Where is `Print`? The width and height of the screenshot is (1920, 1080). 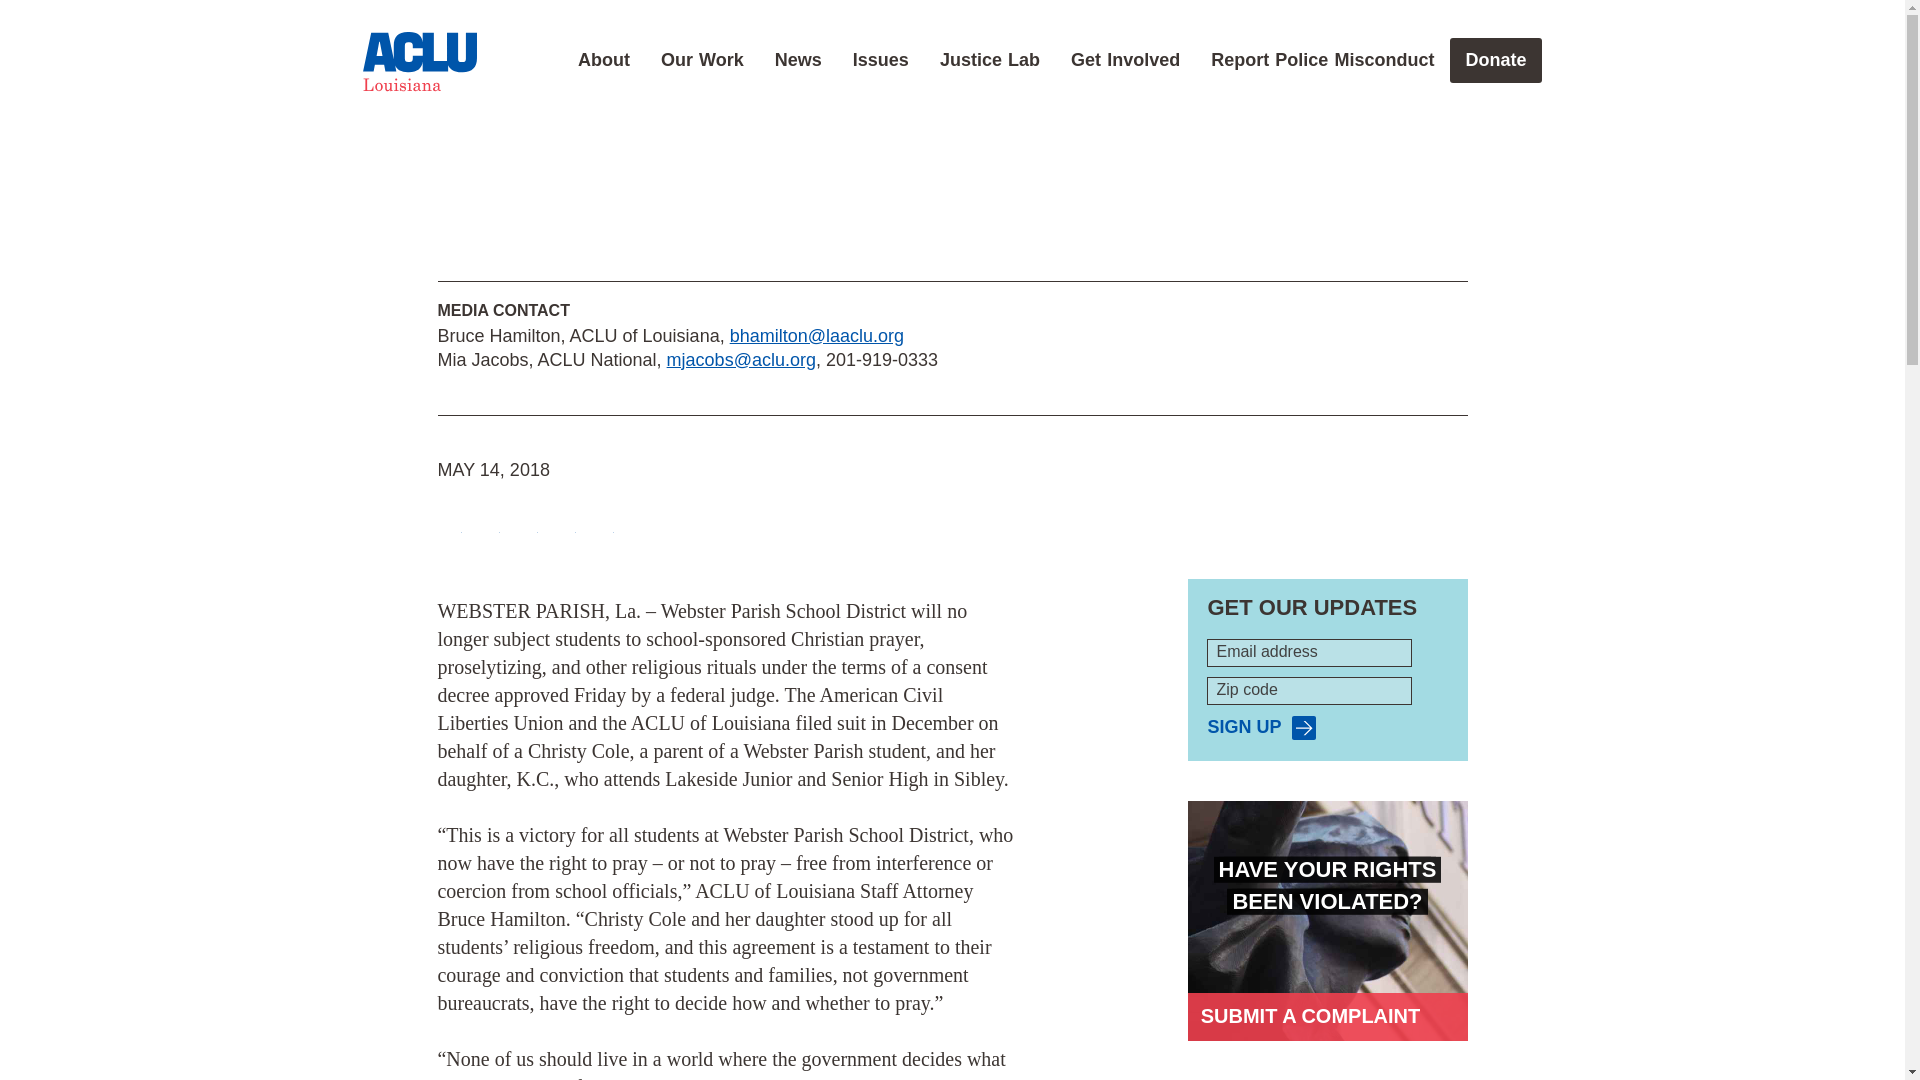 Print is located at coordinates (602, 522).